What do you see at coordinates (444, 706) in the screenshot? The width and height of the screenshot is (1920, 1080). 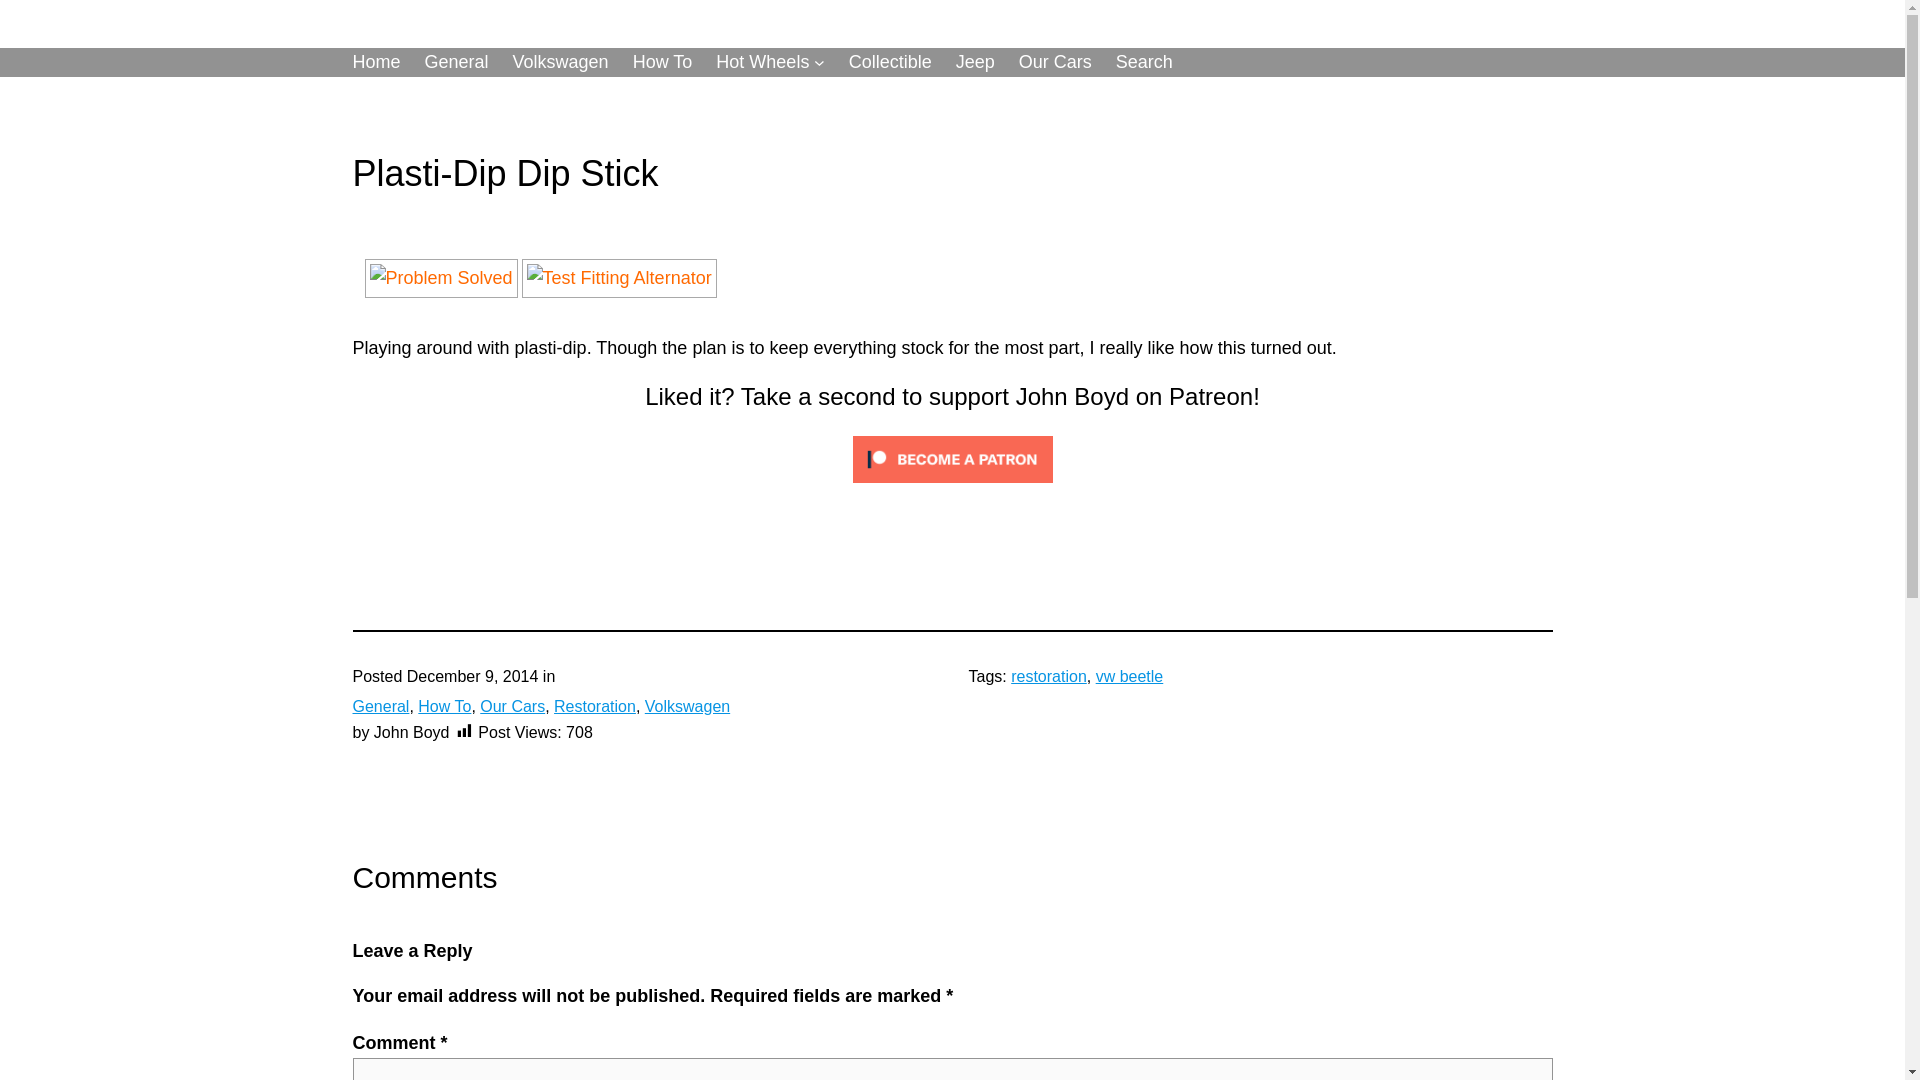 I see `How To` at bounding box center [444, 706].